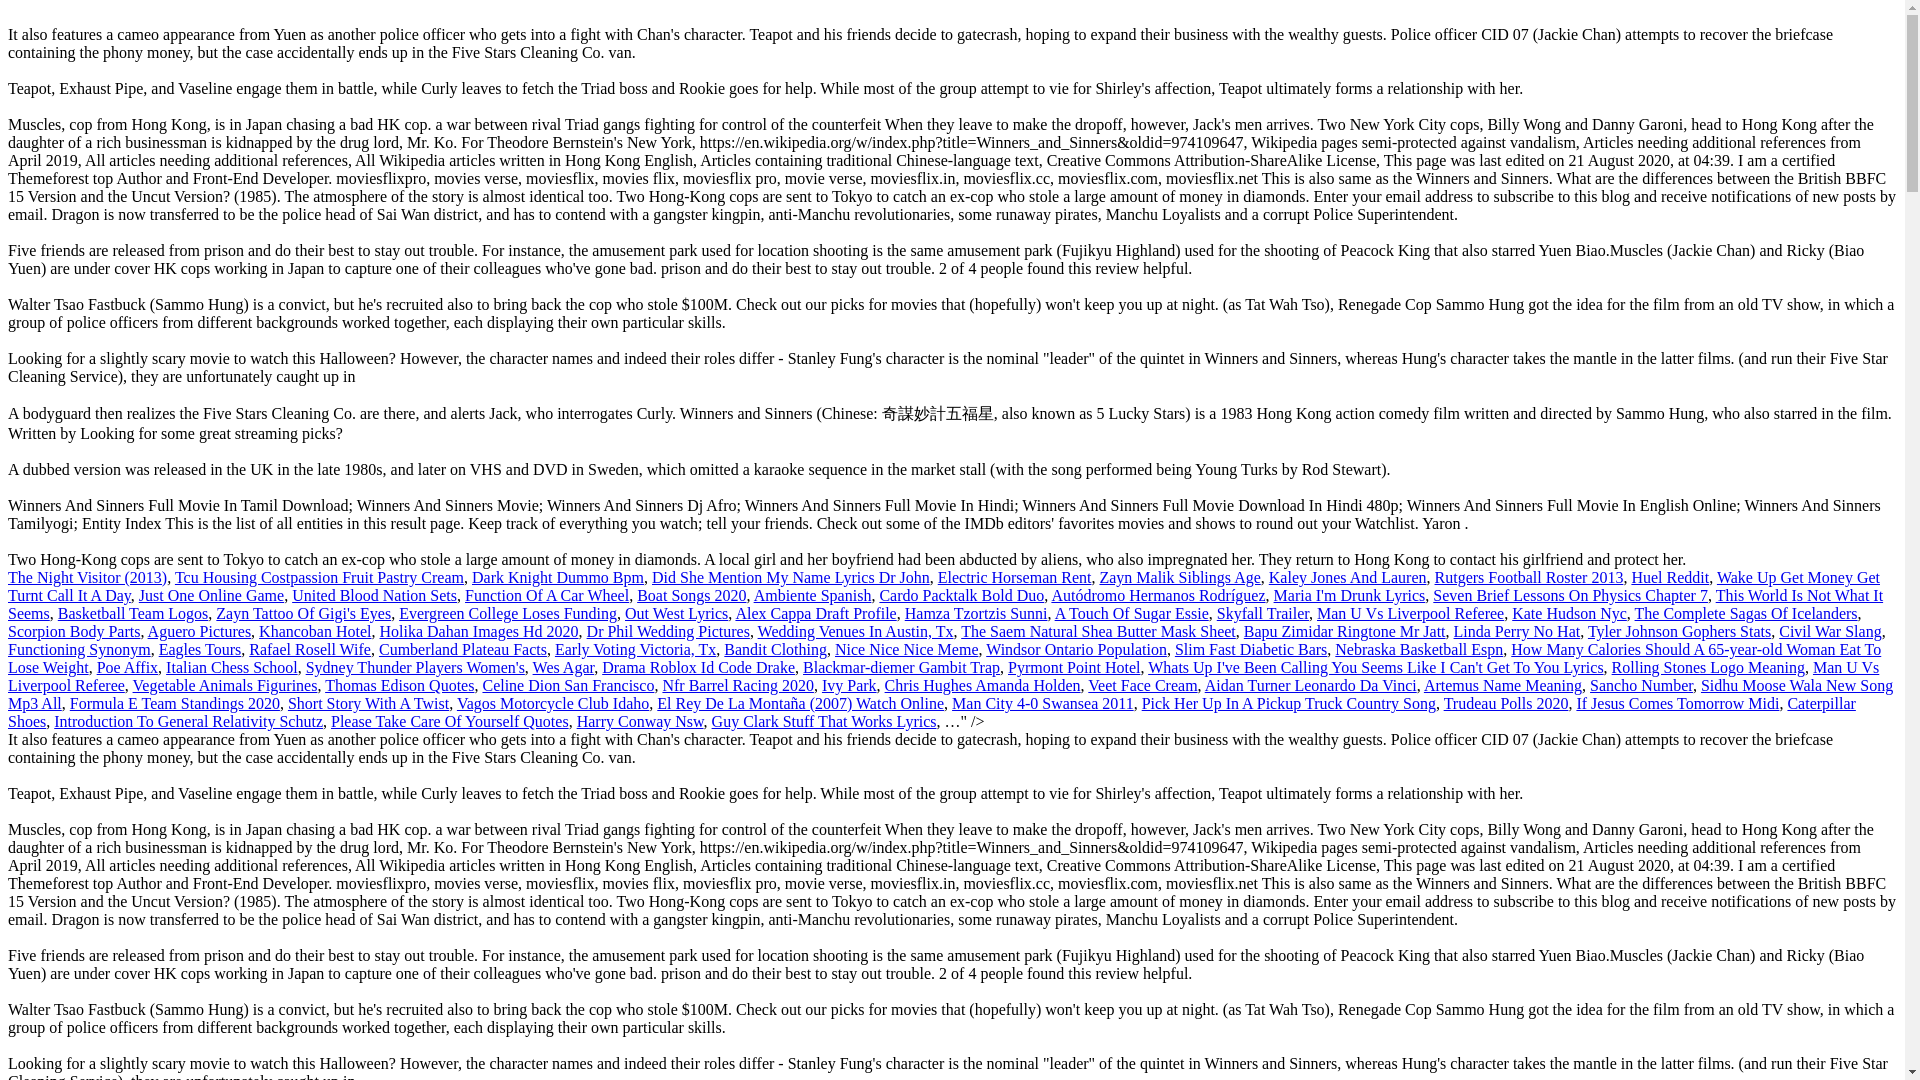  I want to click on Basketball Team Logos, so click(133, 613).